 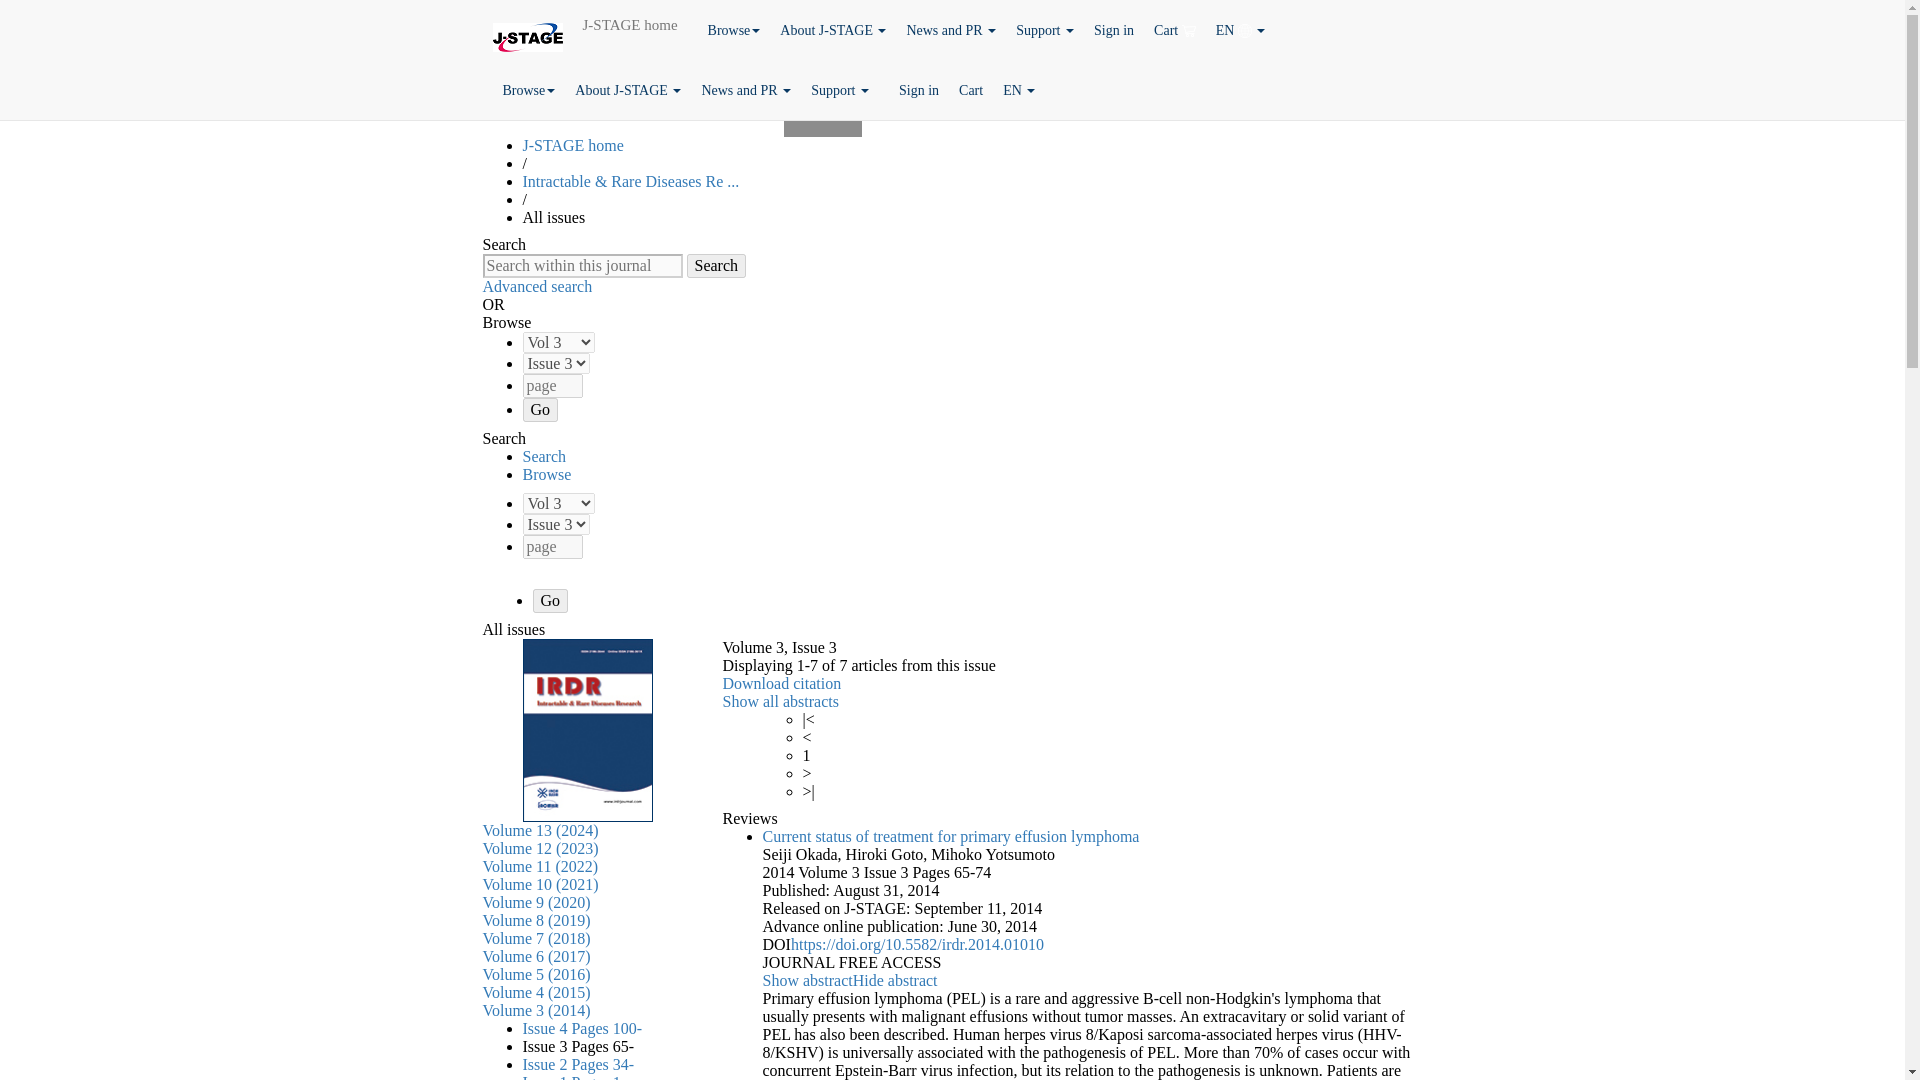 I want to click on Browse, so click(x=528, y=90).